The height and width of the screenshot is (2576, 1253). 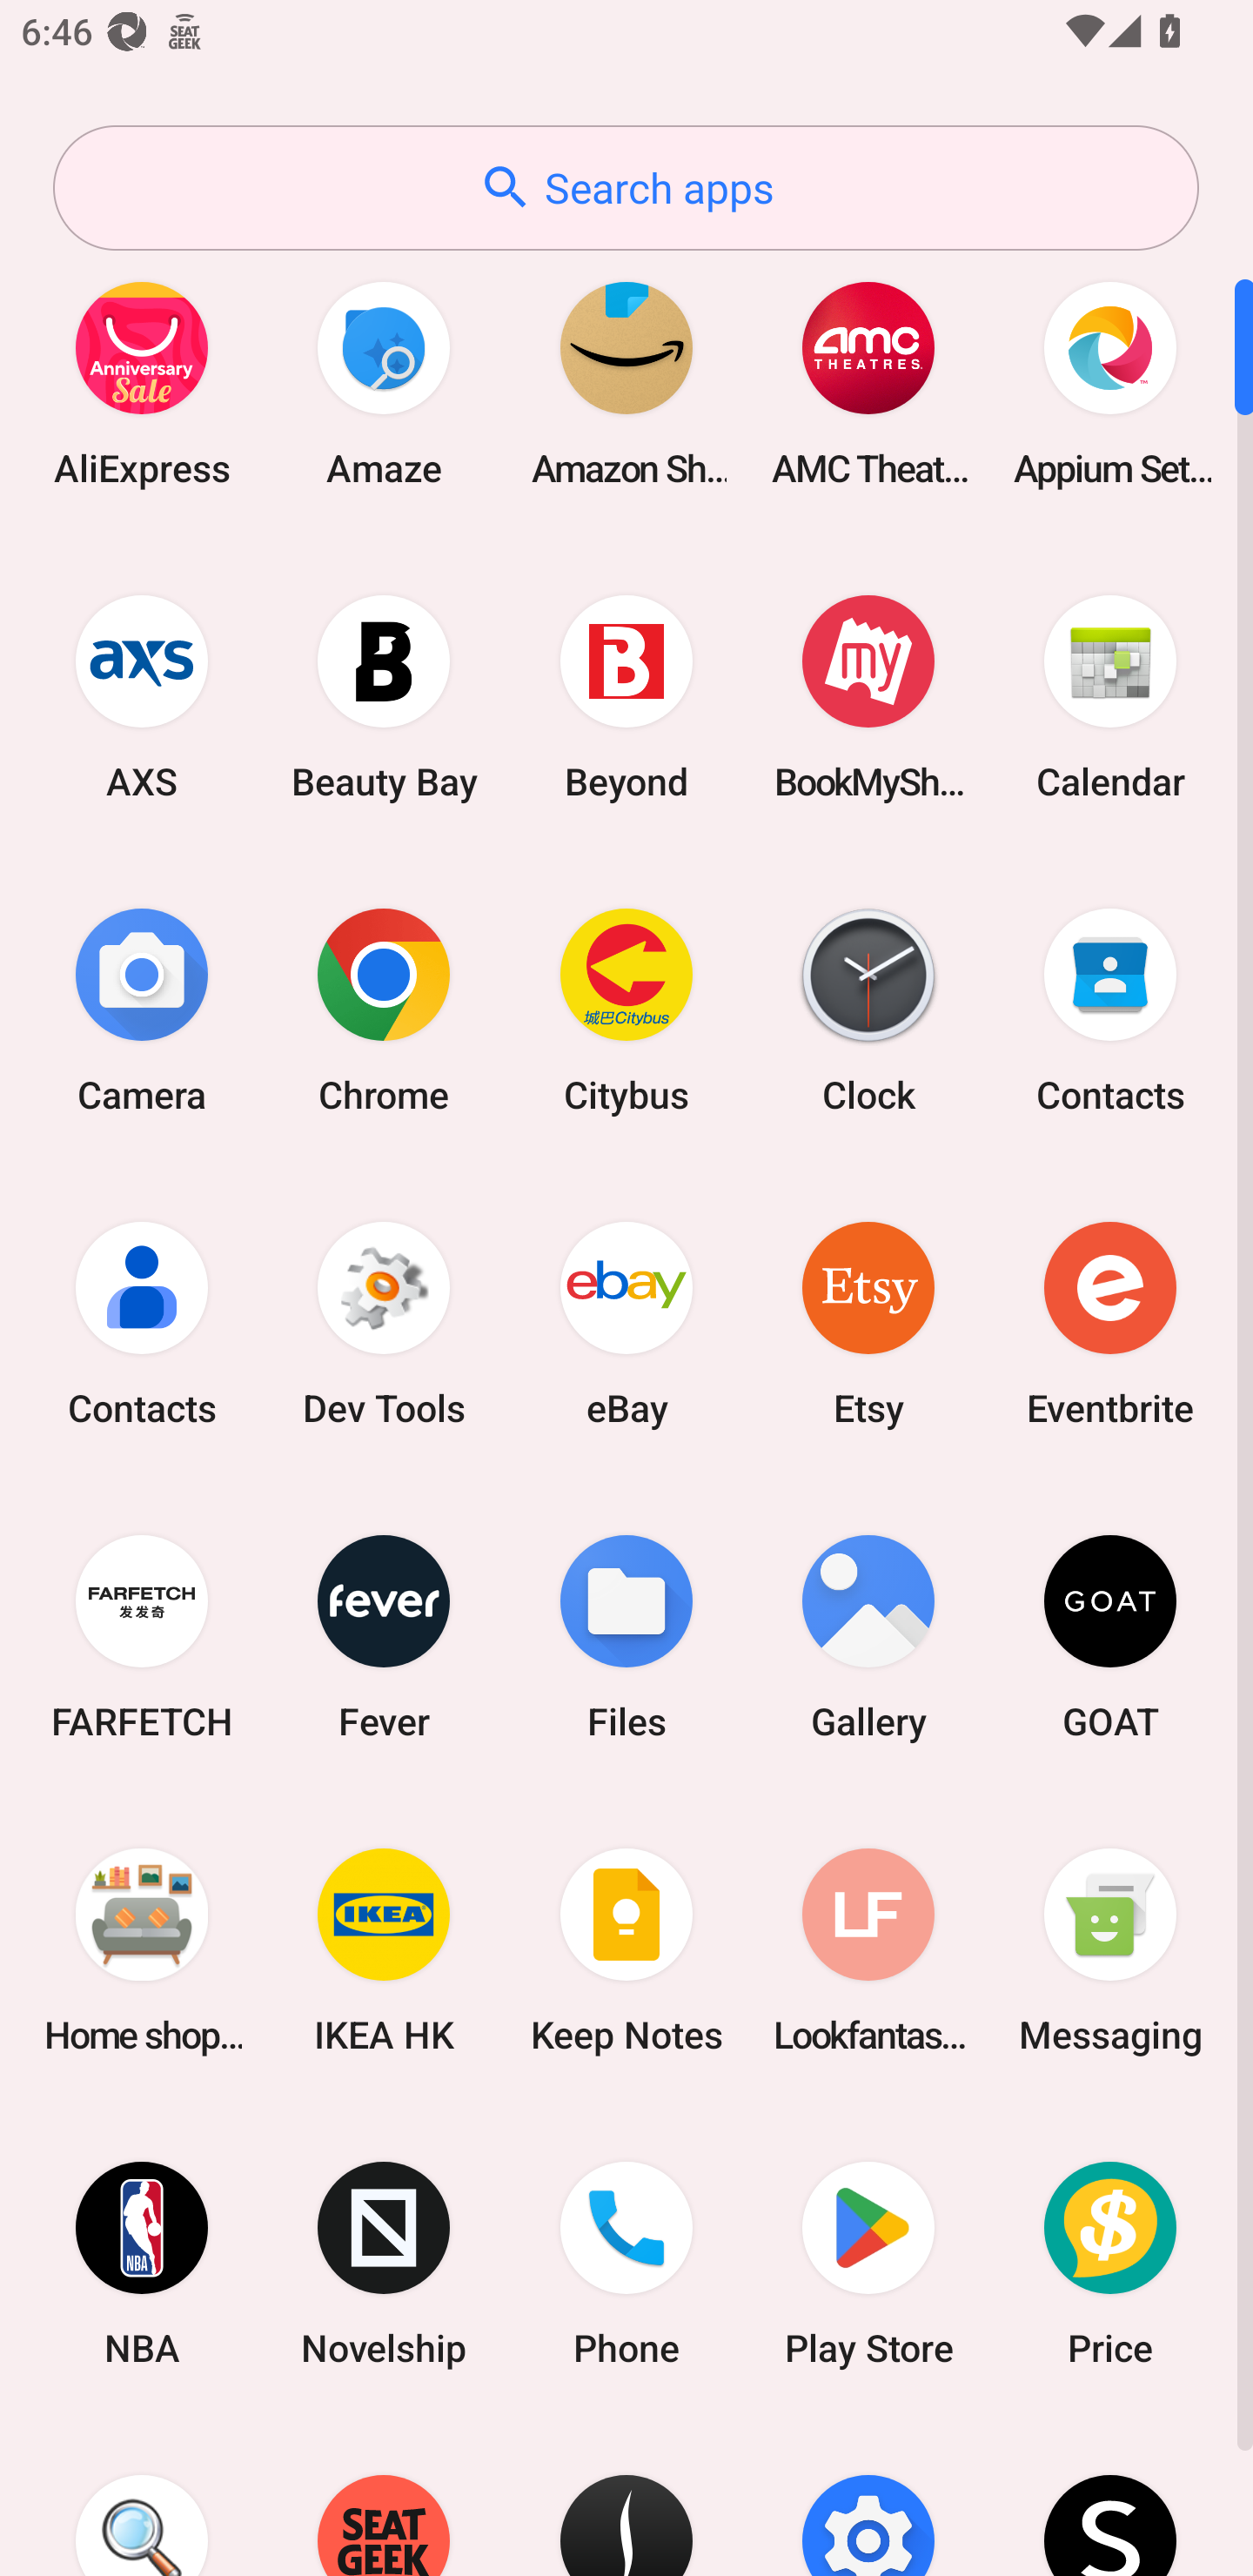 I want to click on Phone, so click(x=626, y=2264).